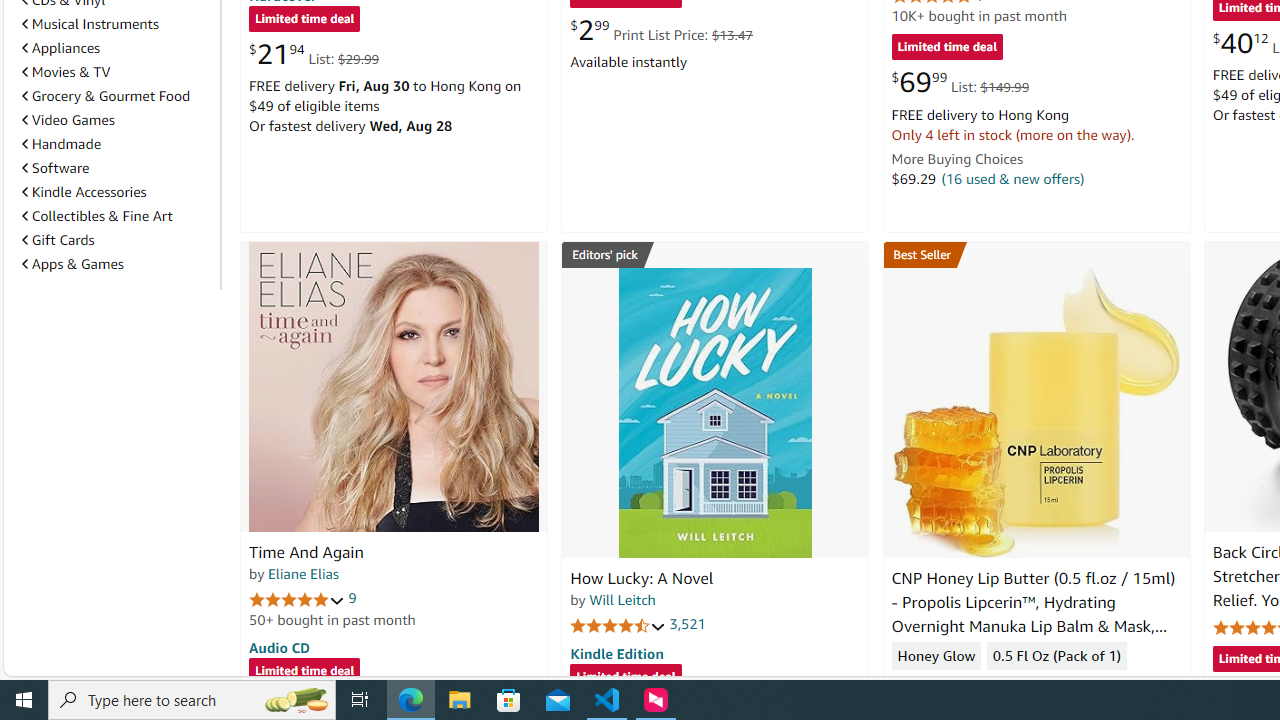  What do you see at coordinates (61, 47) in the screenshot?
I see `Appliances` at bounding box center [61, 47].